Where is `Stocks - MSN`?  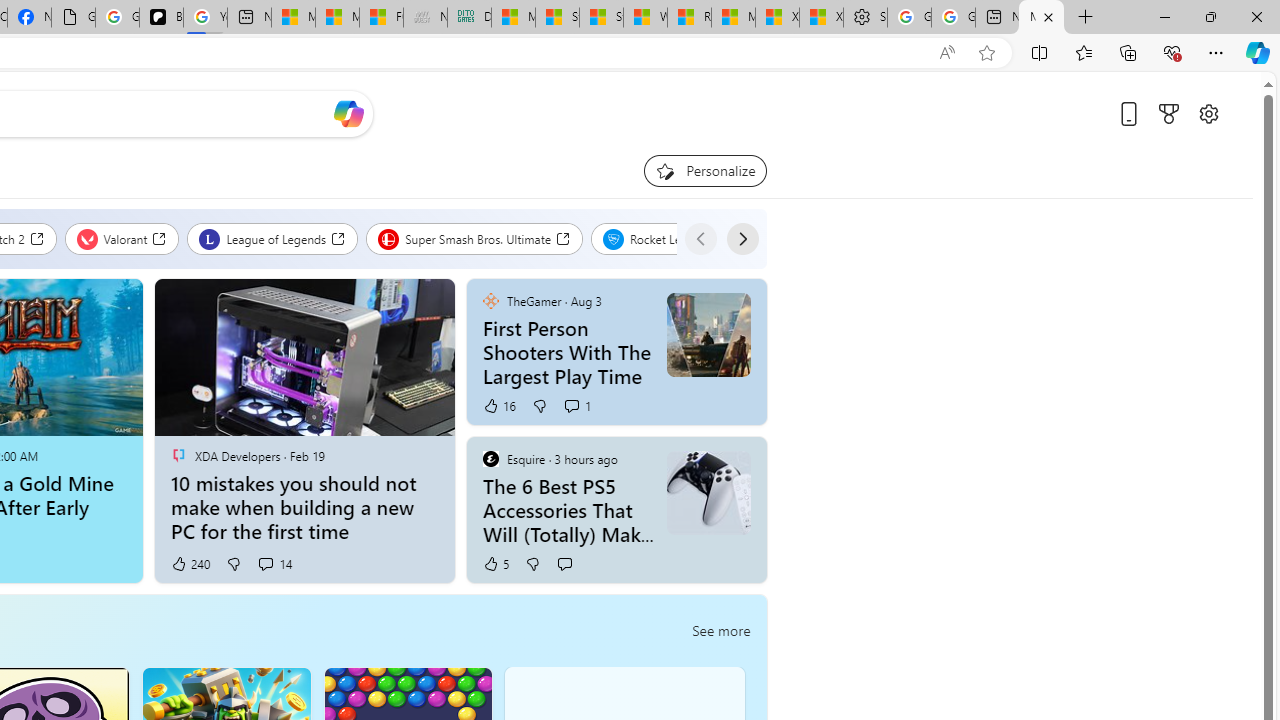 Stocks - MSN is located at coordinates (601, 18).